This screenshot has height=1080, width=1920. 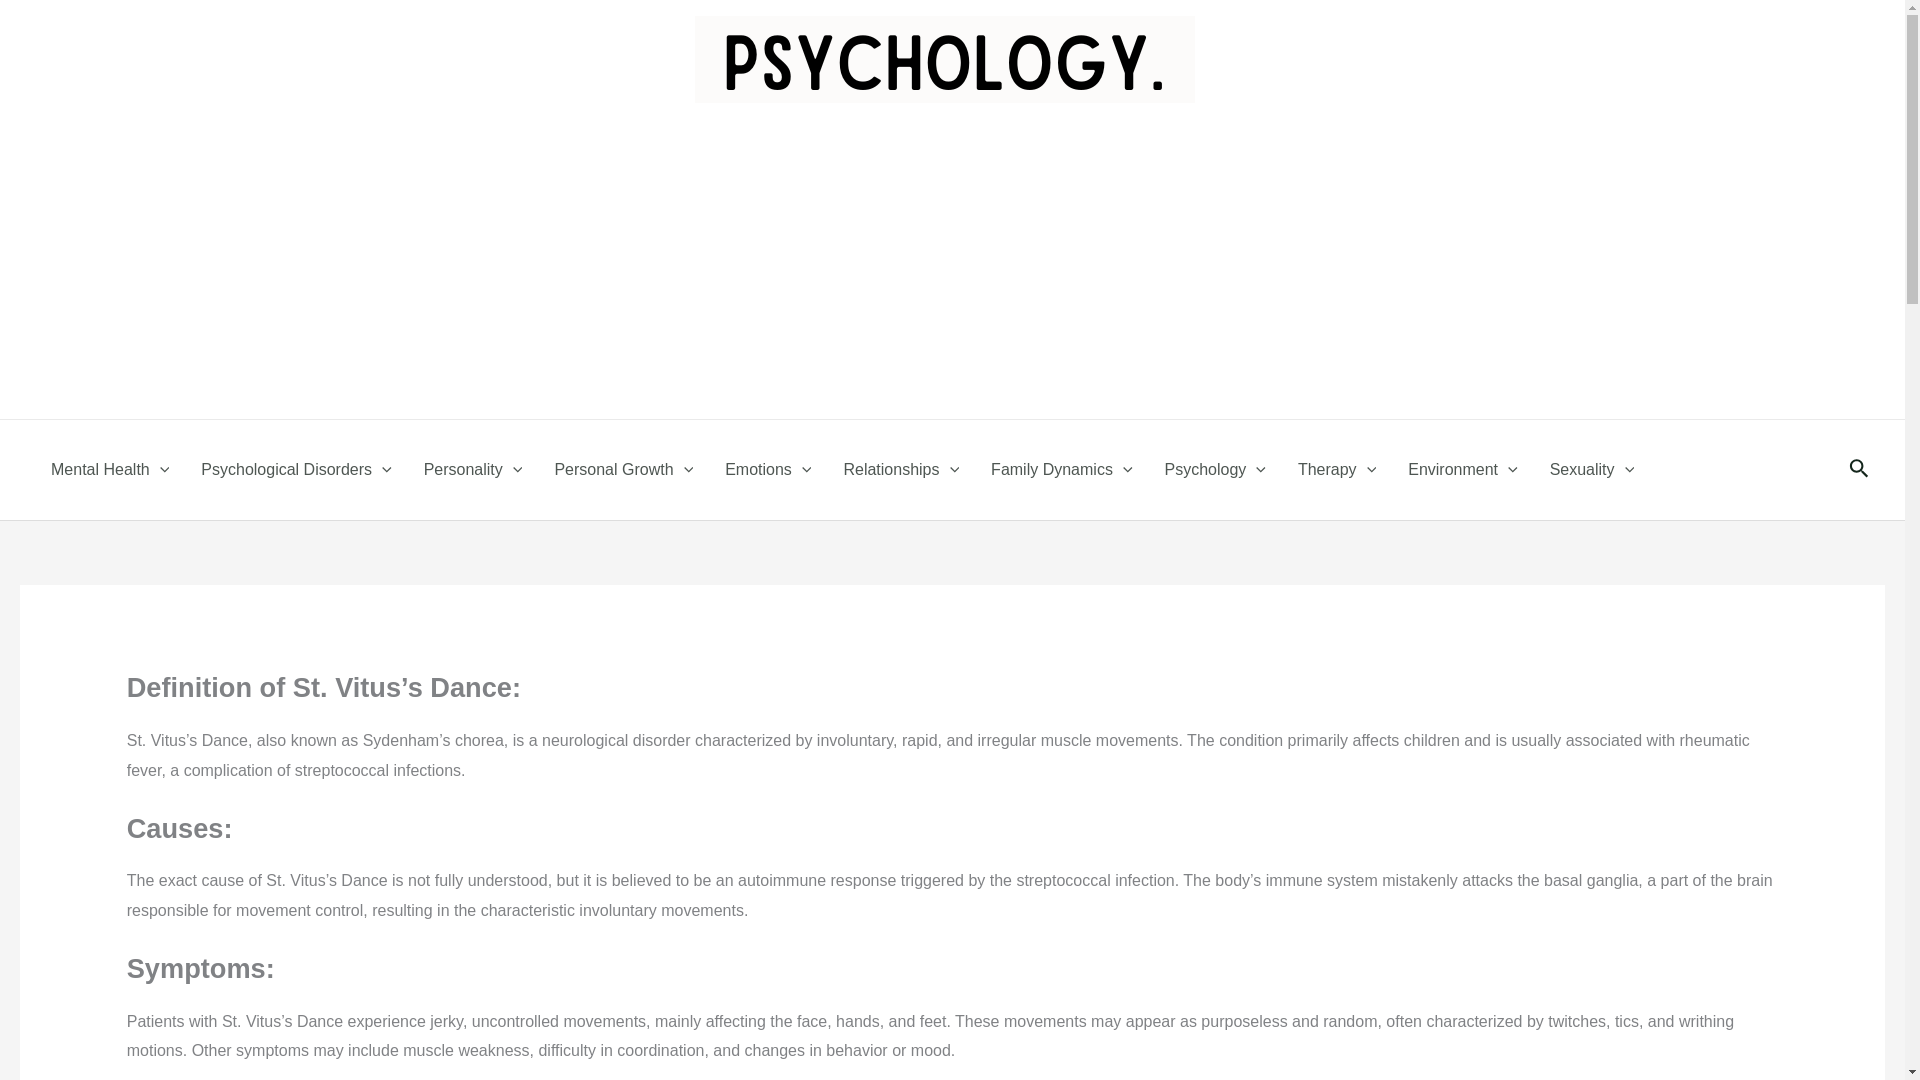 I want to click on Personality, so click(x=473, y=470).